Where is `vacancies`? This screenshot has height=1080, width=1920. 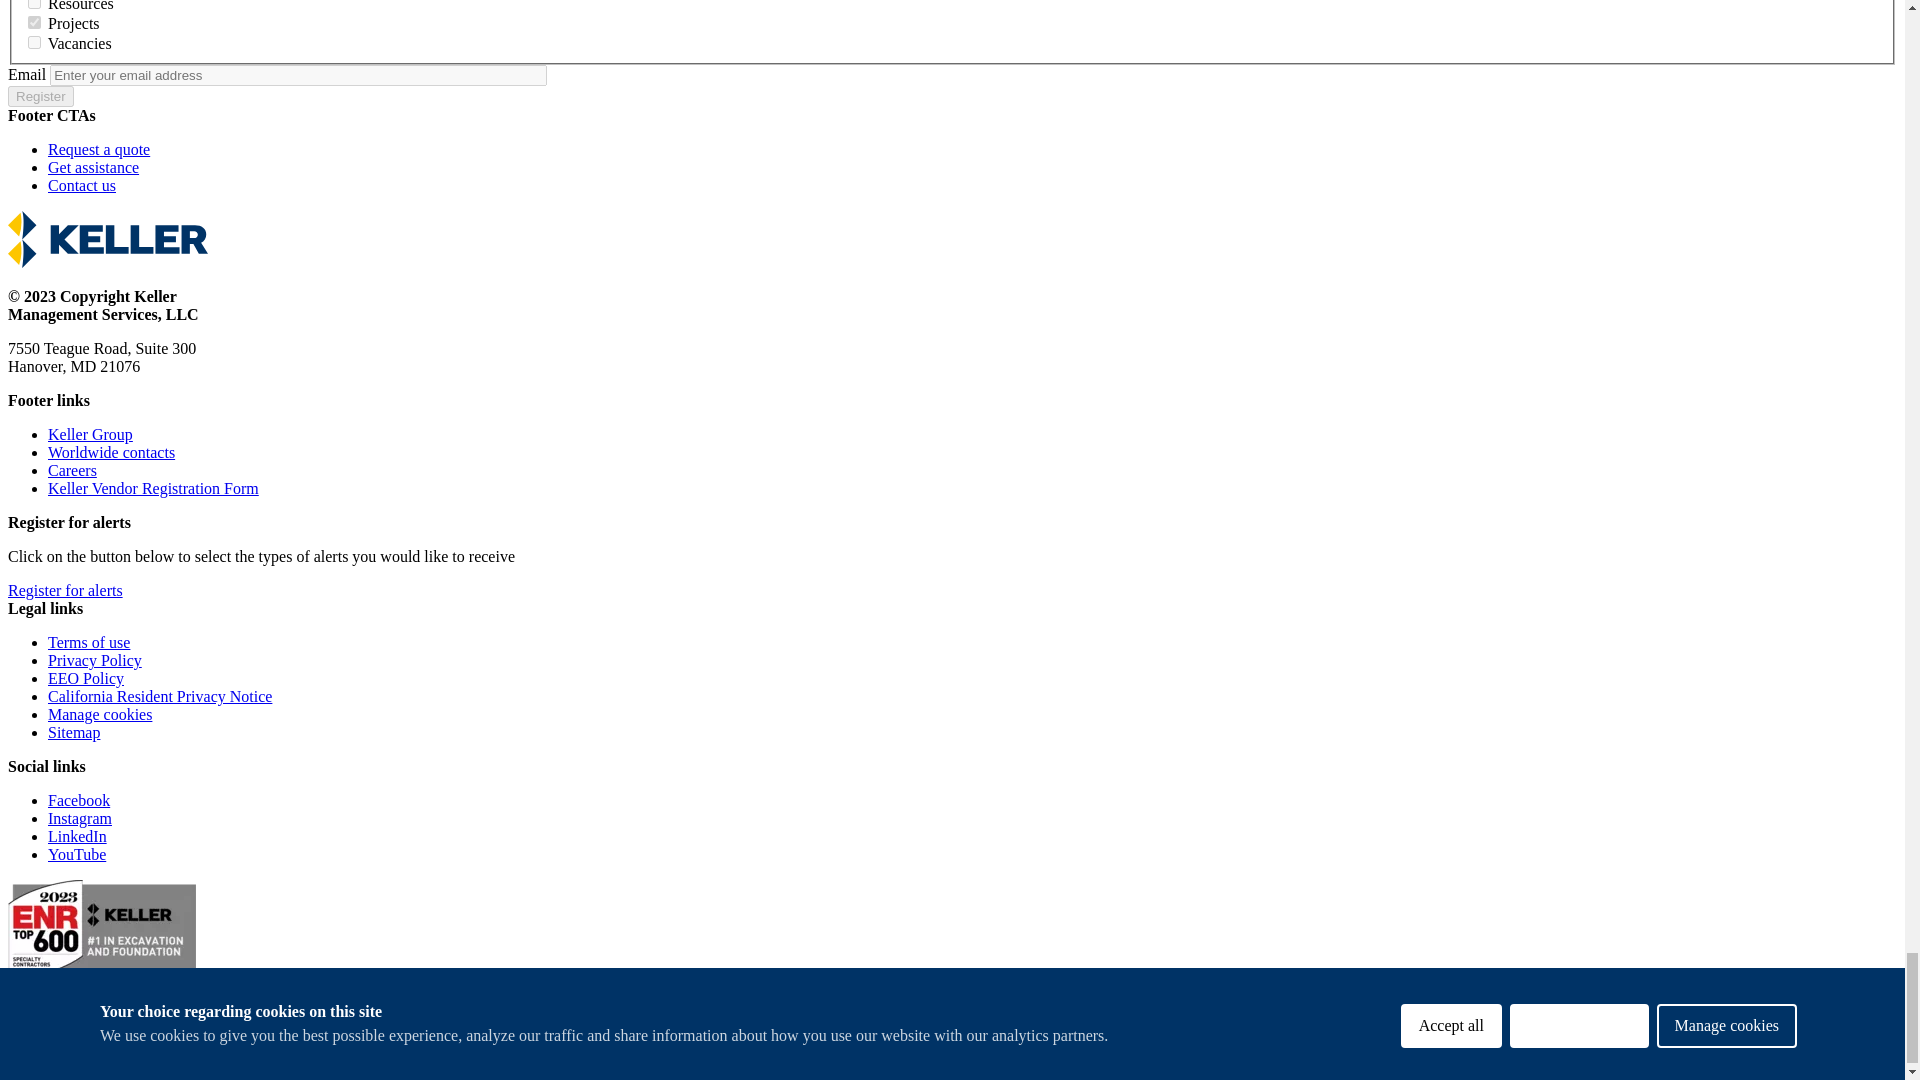
vacancies is located at coordinates (34, 42).